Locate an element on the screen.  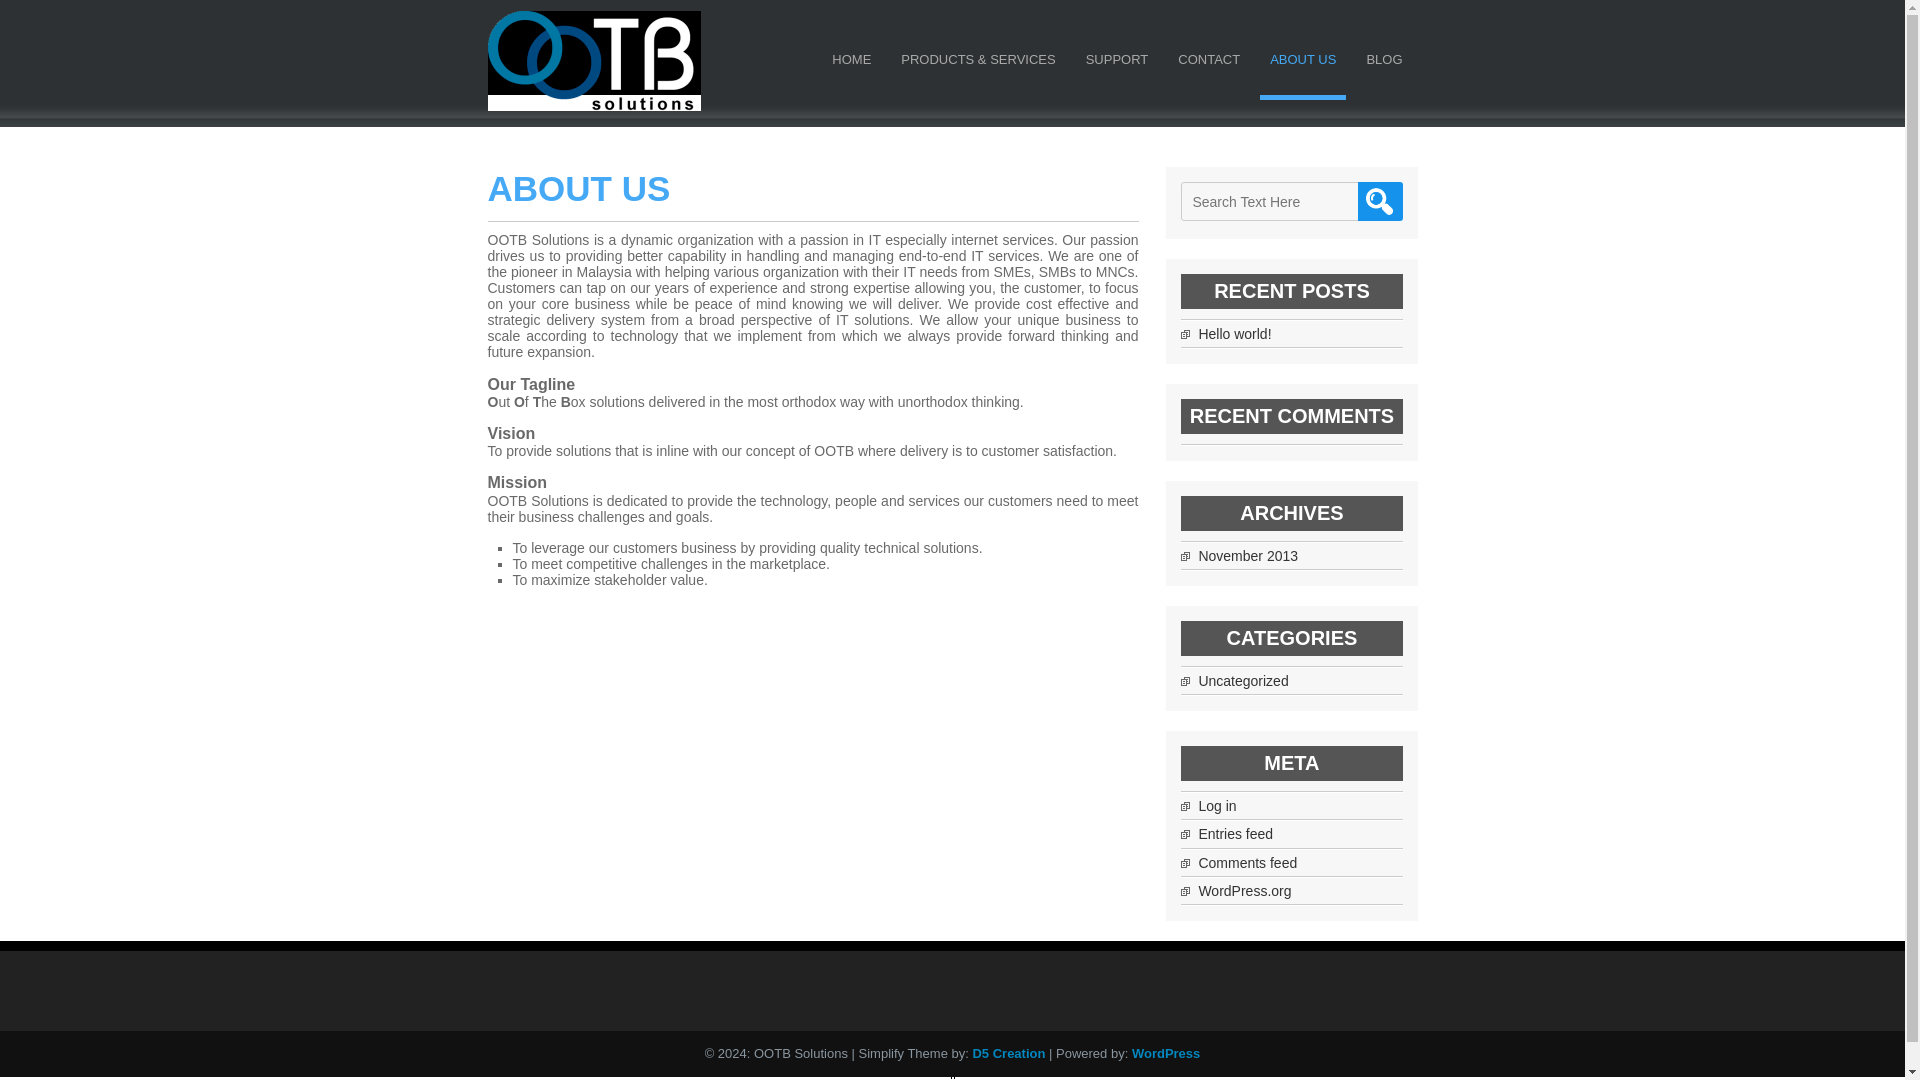
Comments feed is located at coordinates (1248, 862).